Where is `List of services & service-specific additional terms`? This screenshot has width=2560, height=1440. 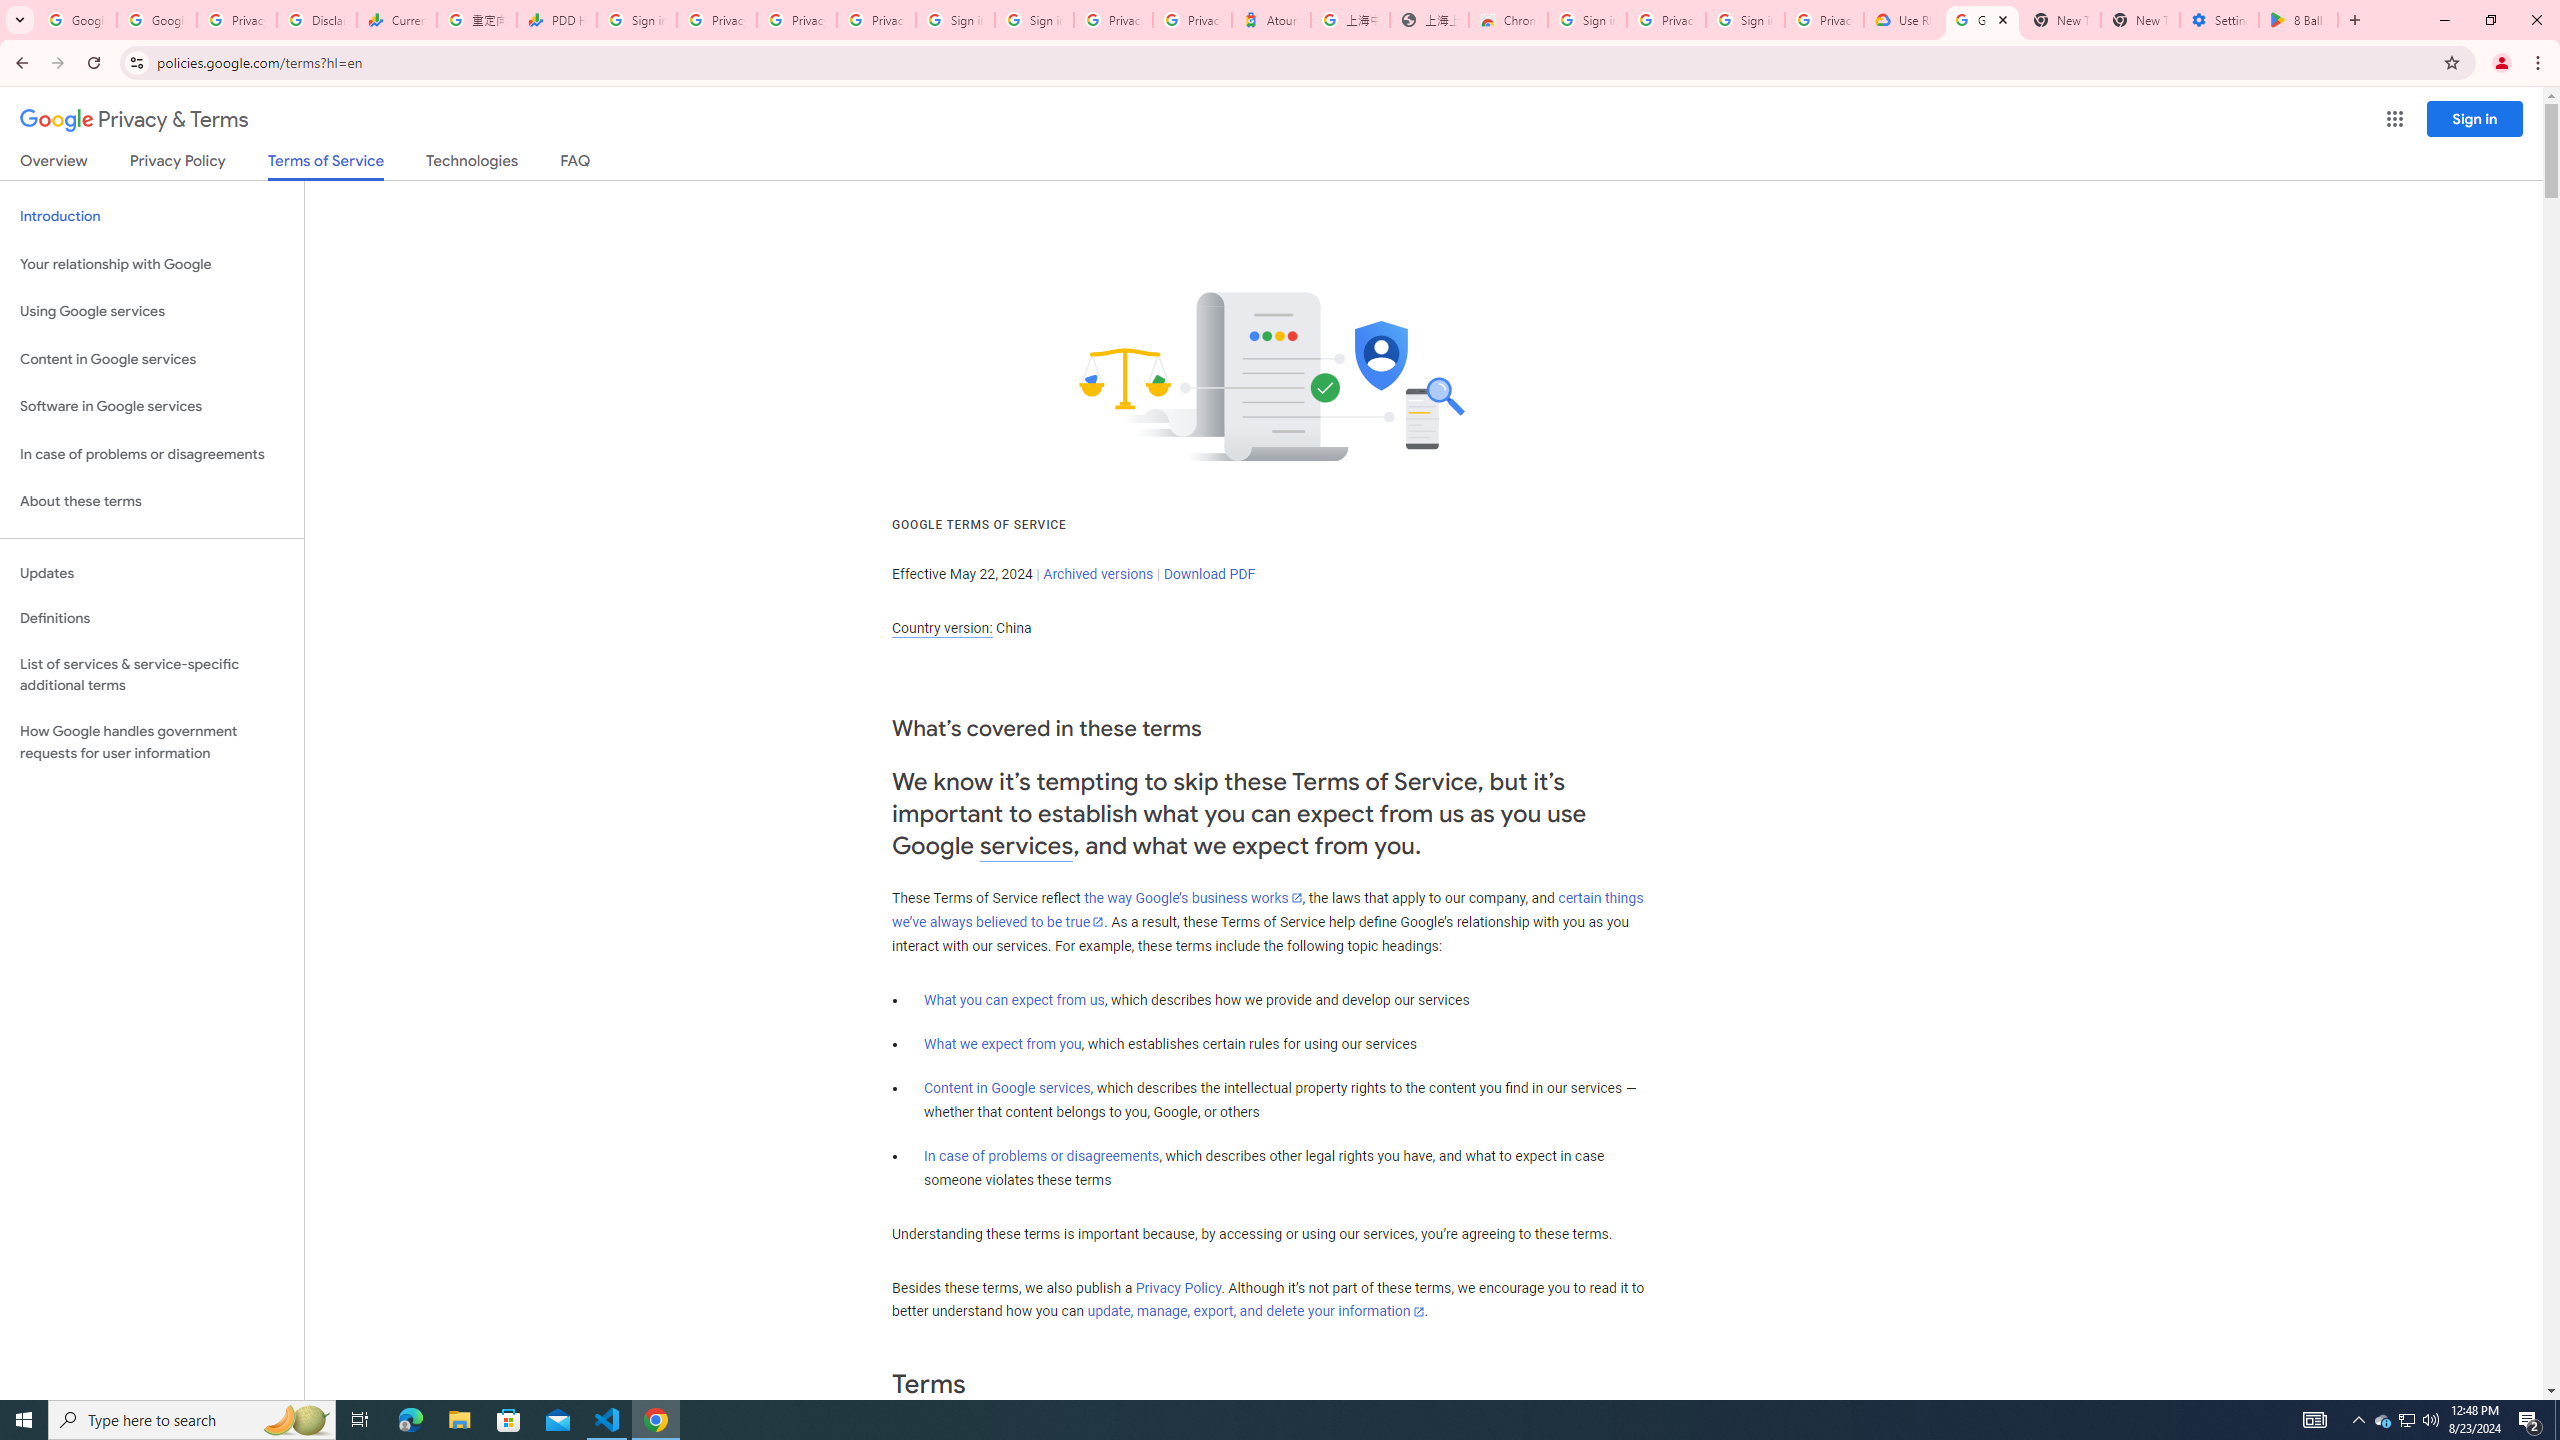
List of services & service-specific additional terms is located at coordinates (152, 674).